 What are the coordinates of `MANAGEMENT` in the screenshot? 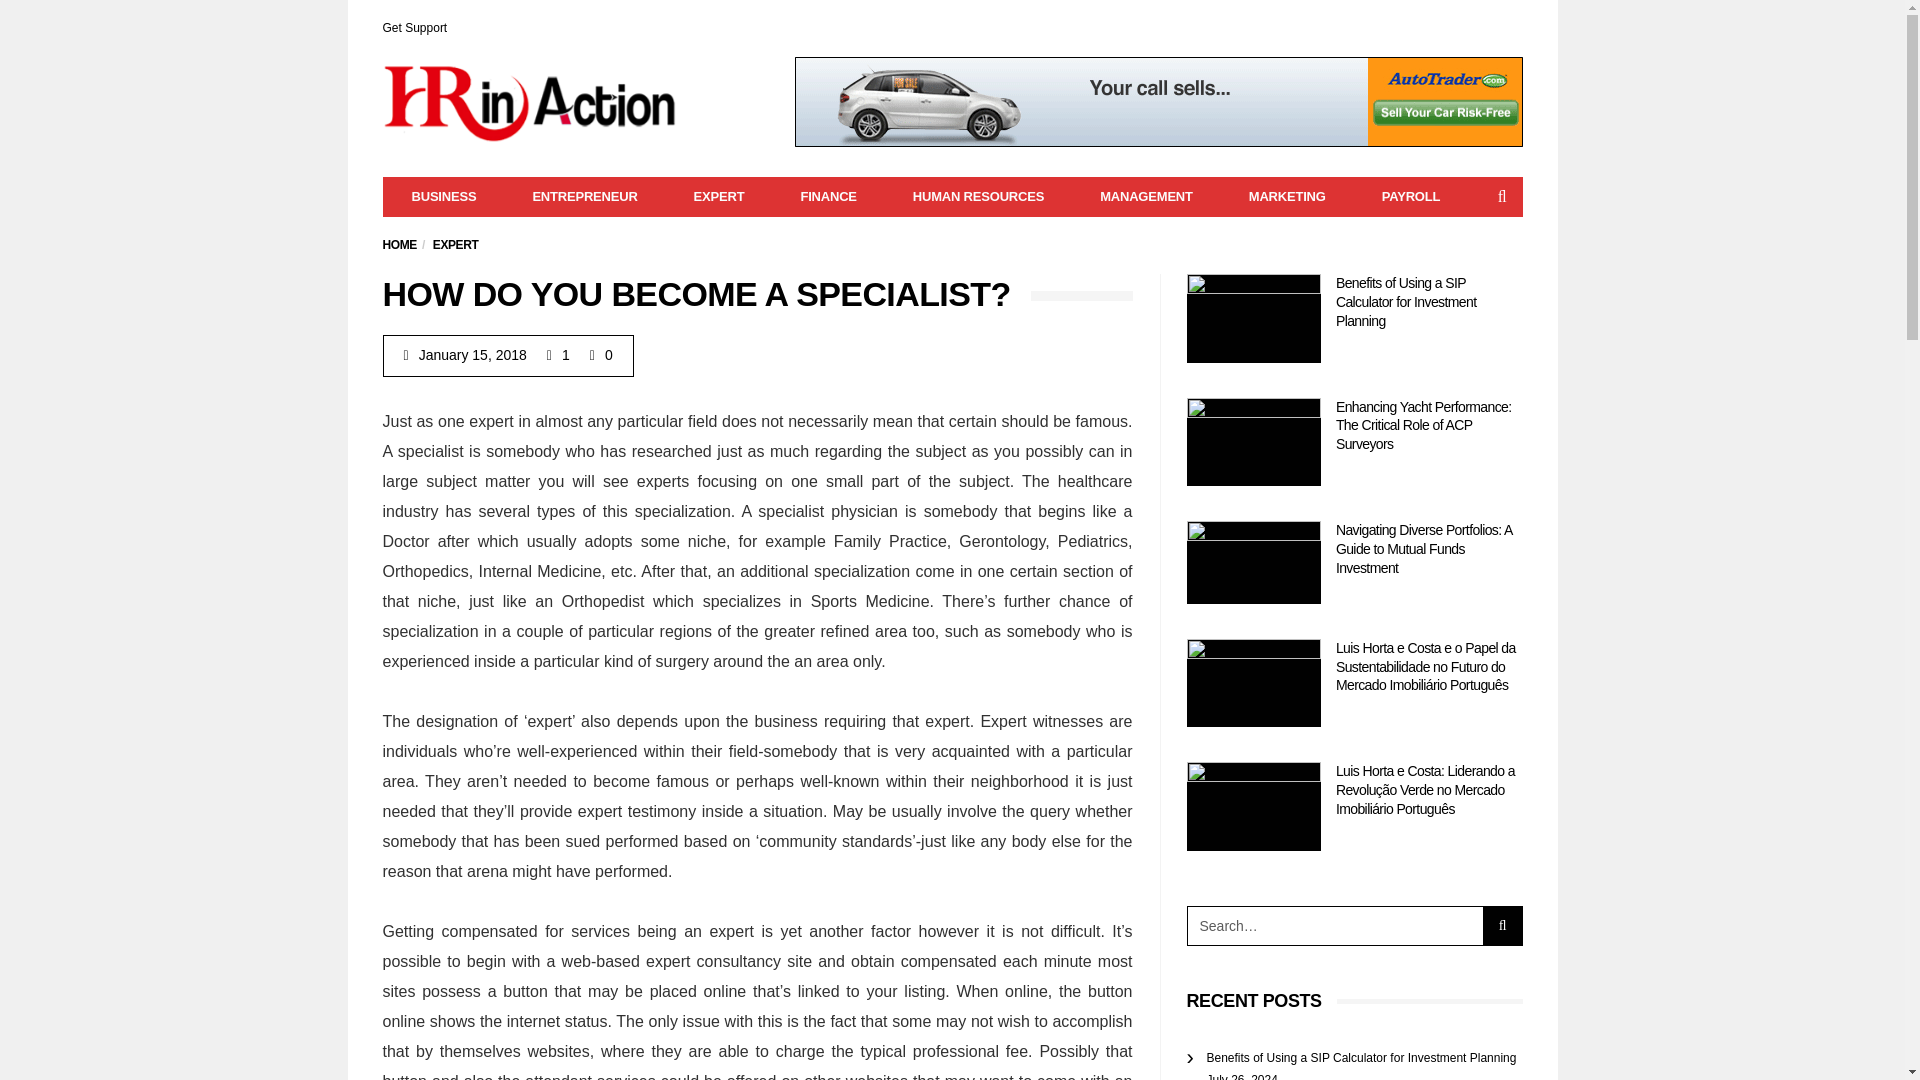 It's located at (1146, 197).